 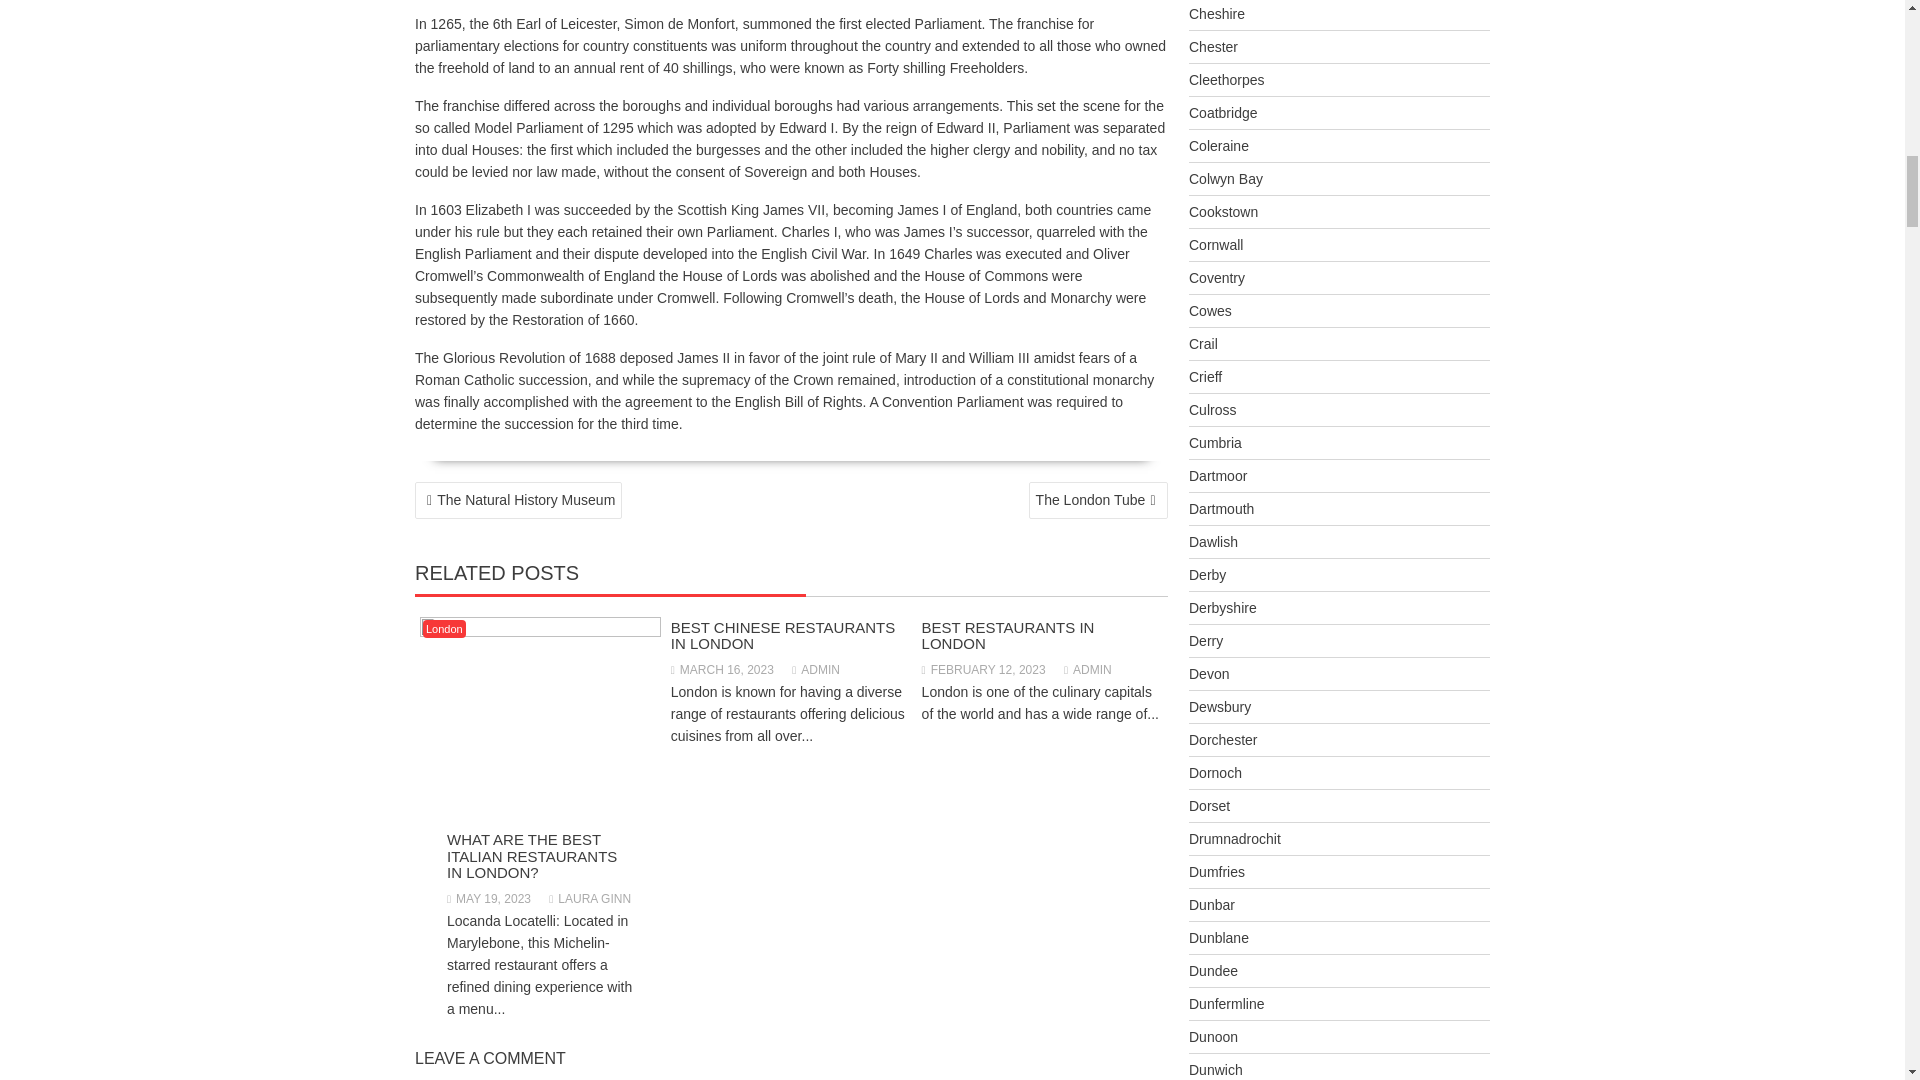 What do you see at coordinates (518, 500) in the screenshot?
I see `The Natural History Museum` at bounding box center [518, 500].